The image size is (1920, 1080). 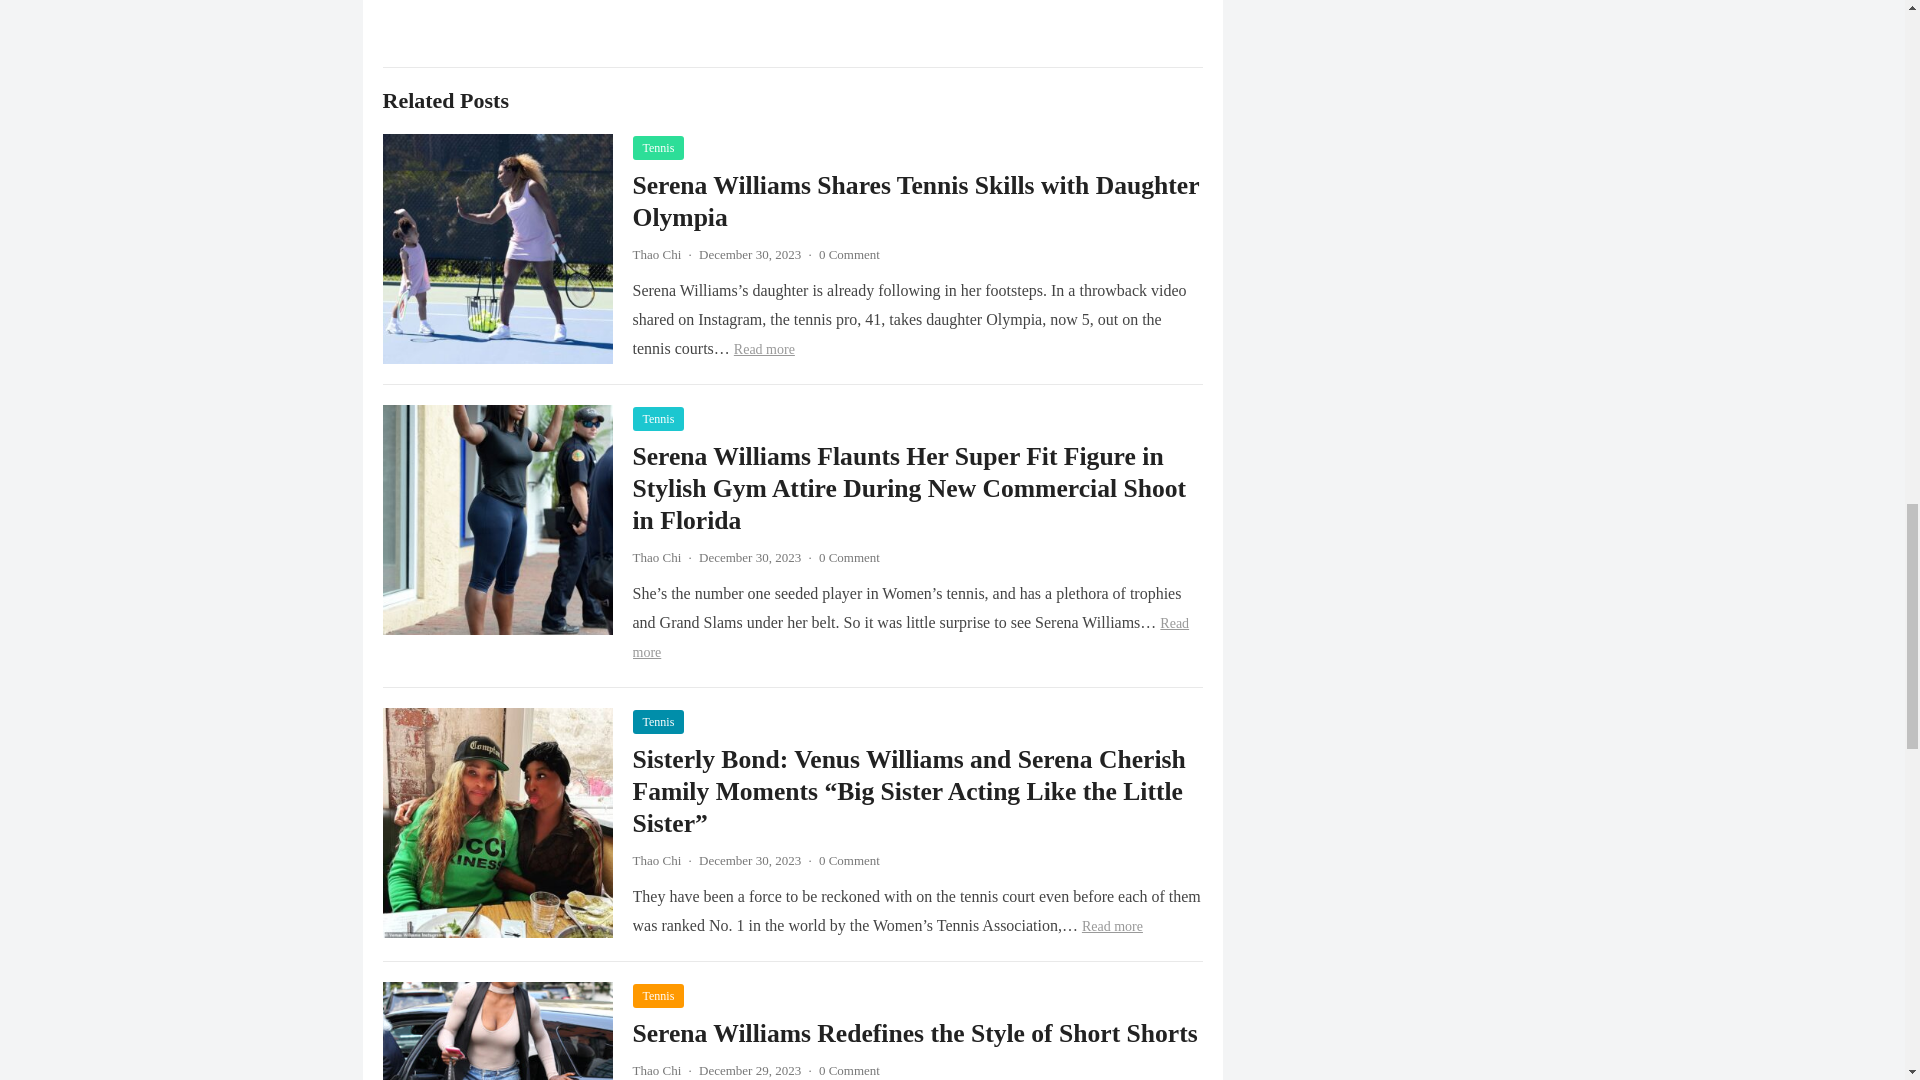 I want to click on Posts by Thao Chi, so click(x=656, y=556).